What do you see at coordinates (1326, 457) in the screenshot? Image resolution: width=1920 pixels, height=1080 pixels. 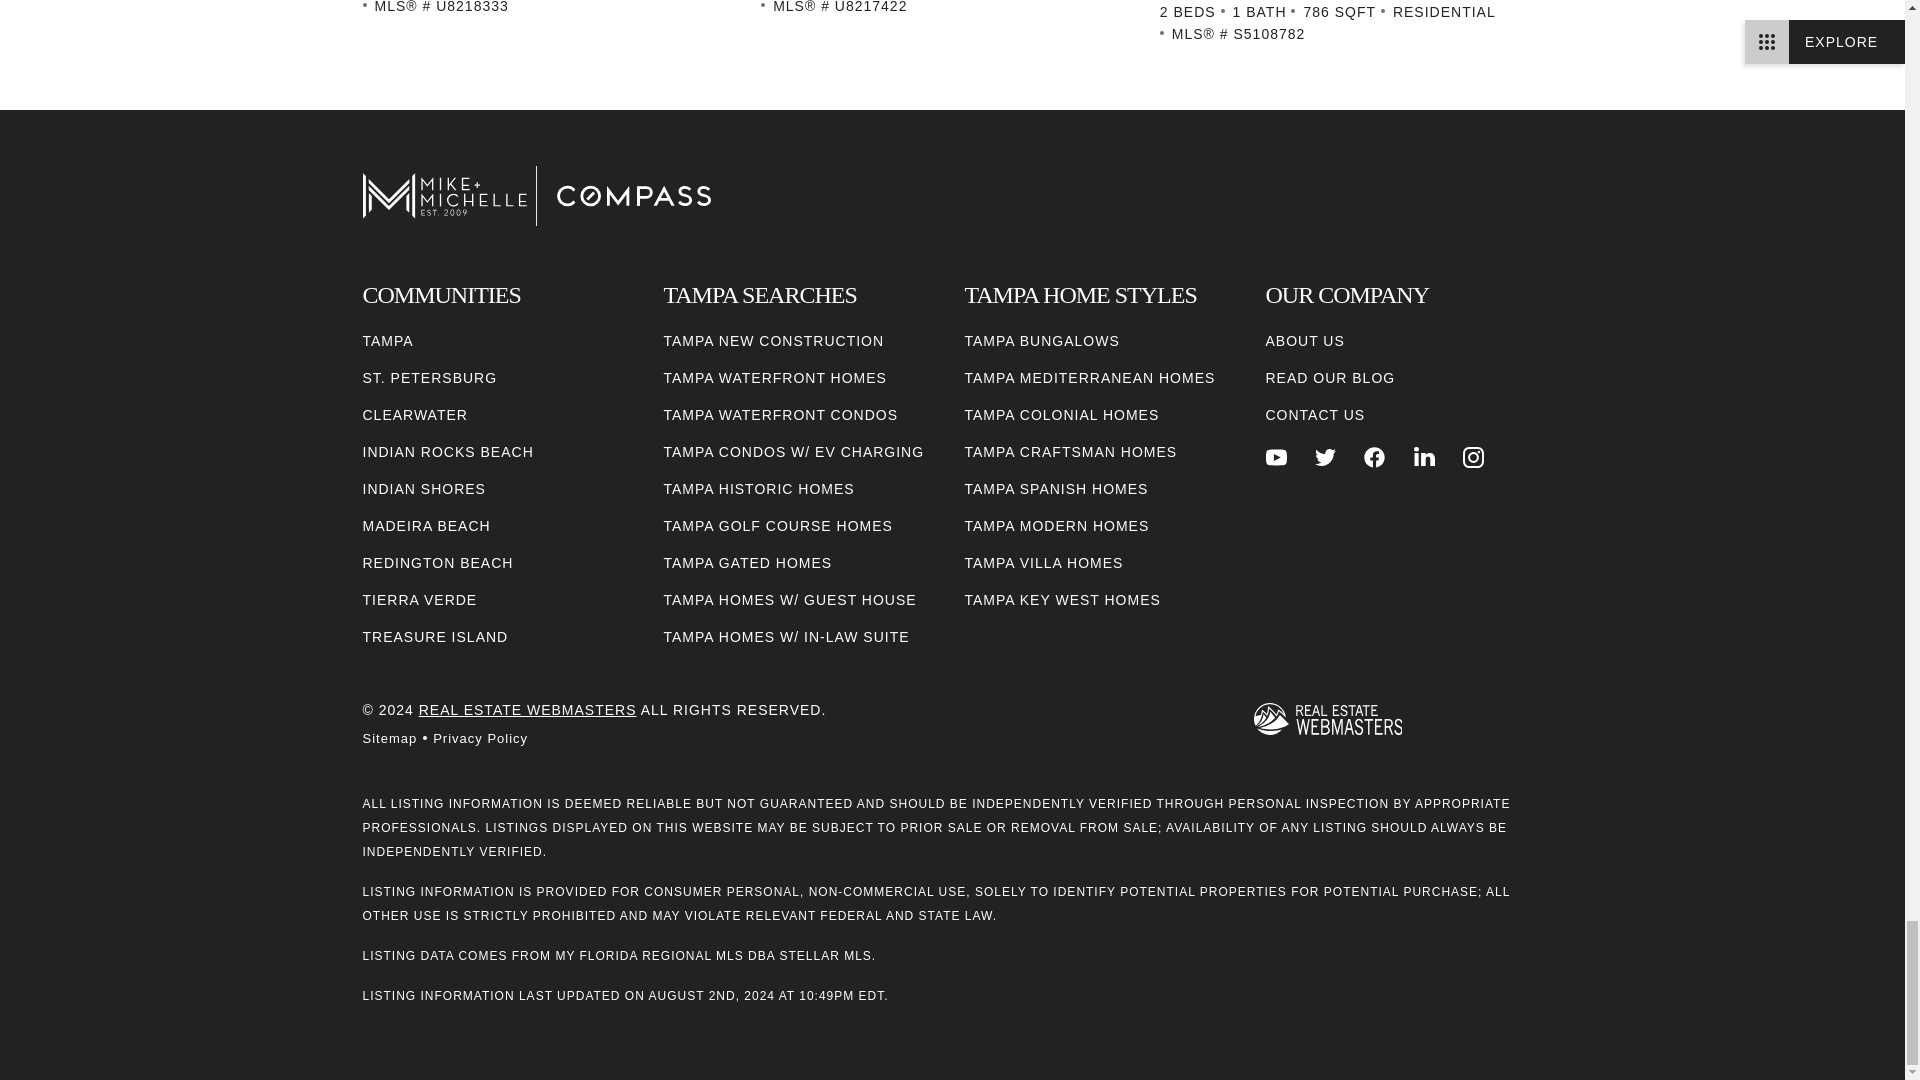 I see `TWITTER` at bounding box center [1326, 457].